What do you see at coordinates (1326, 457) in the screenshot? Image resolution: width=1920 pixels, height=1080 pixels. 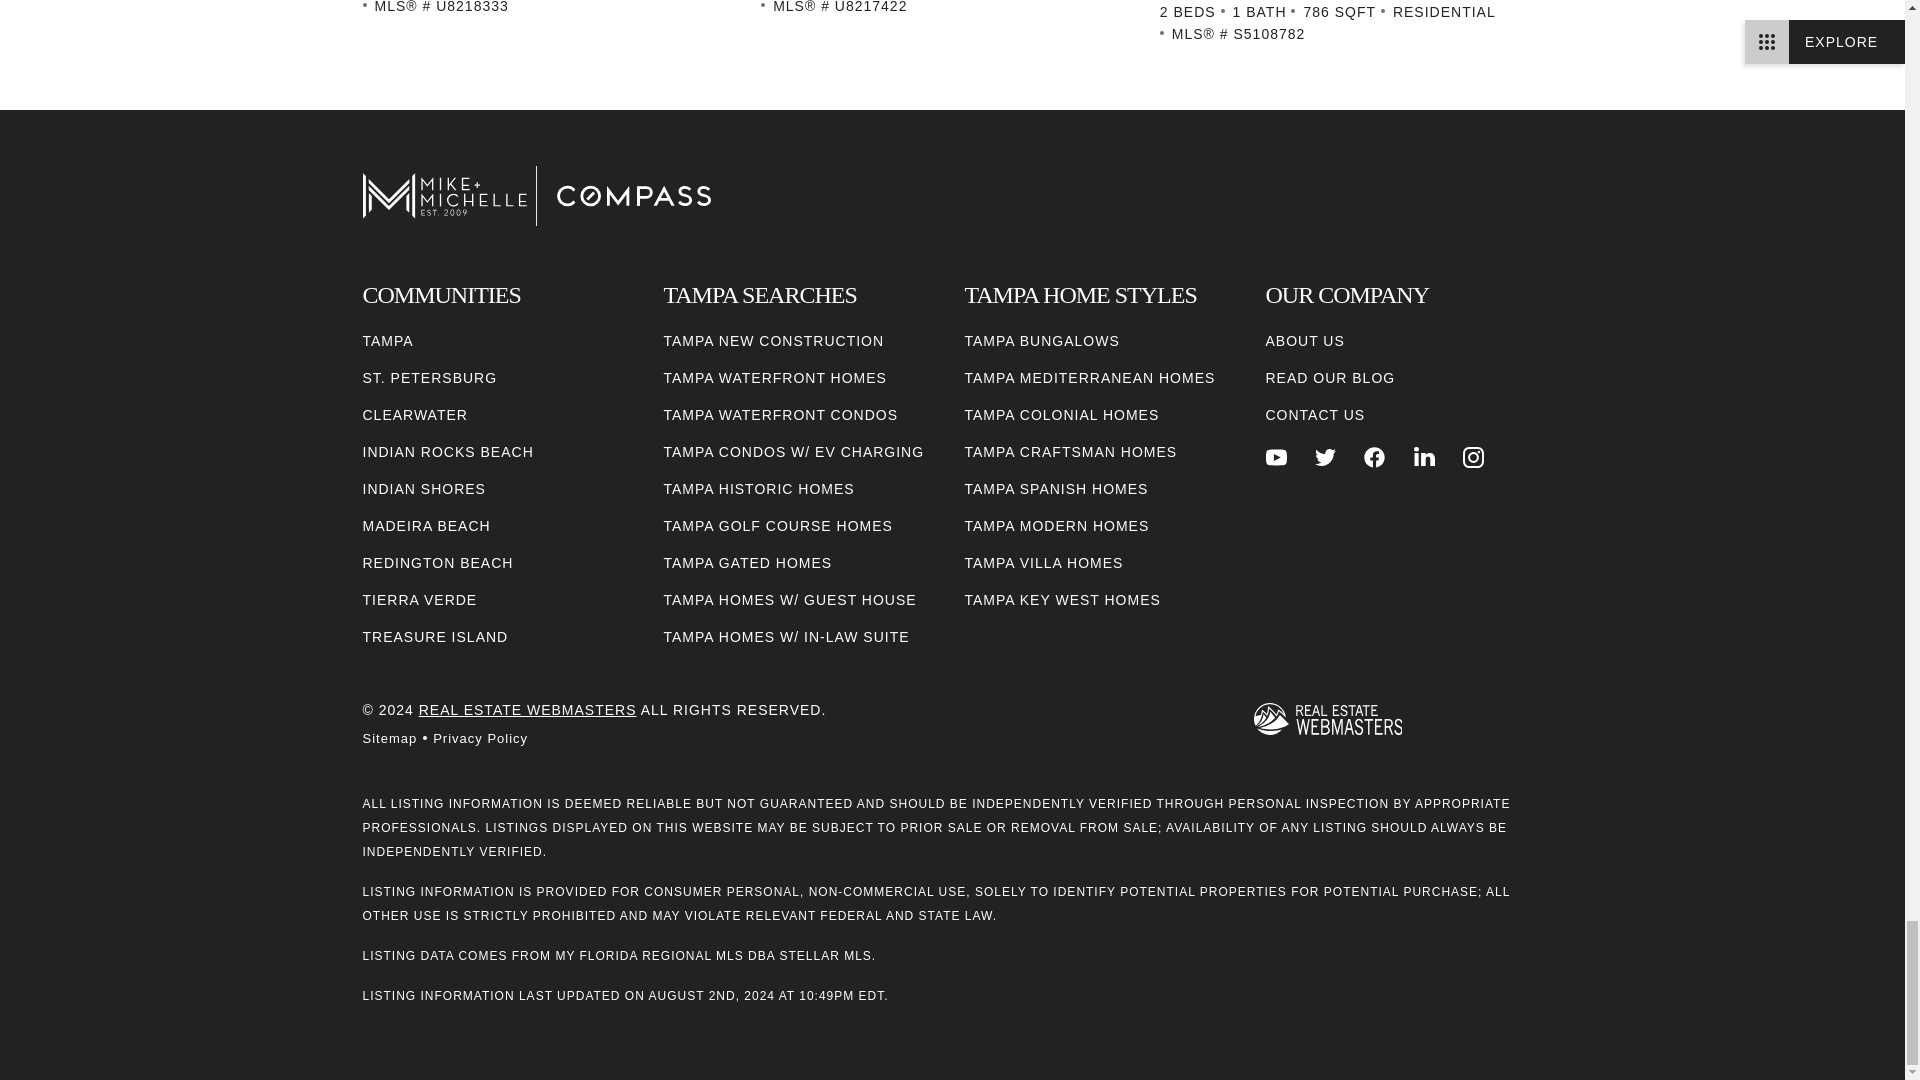 I see `TWITTER` at bounding box center [1326, 457].